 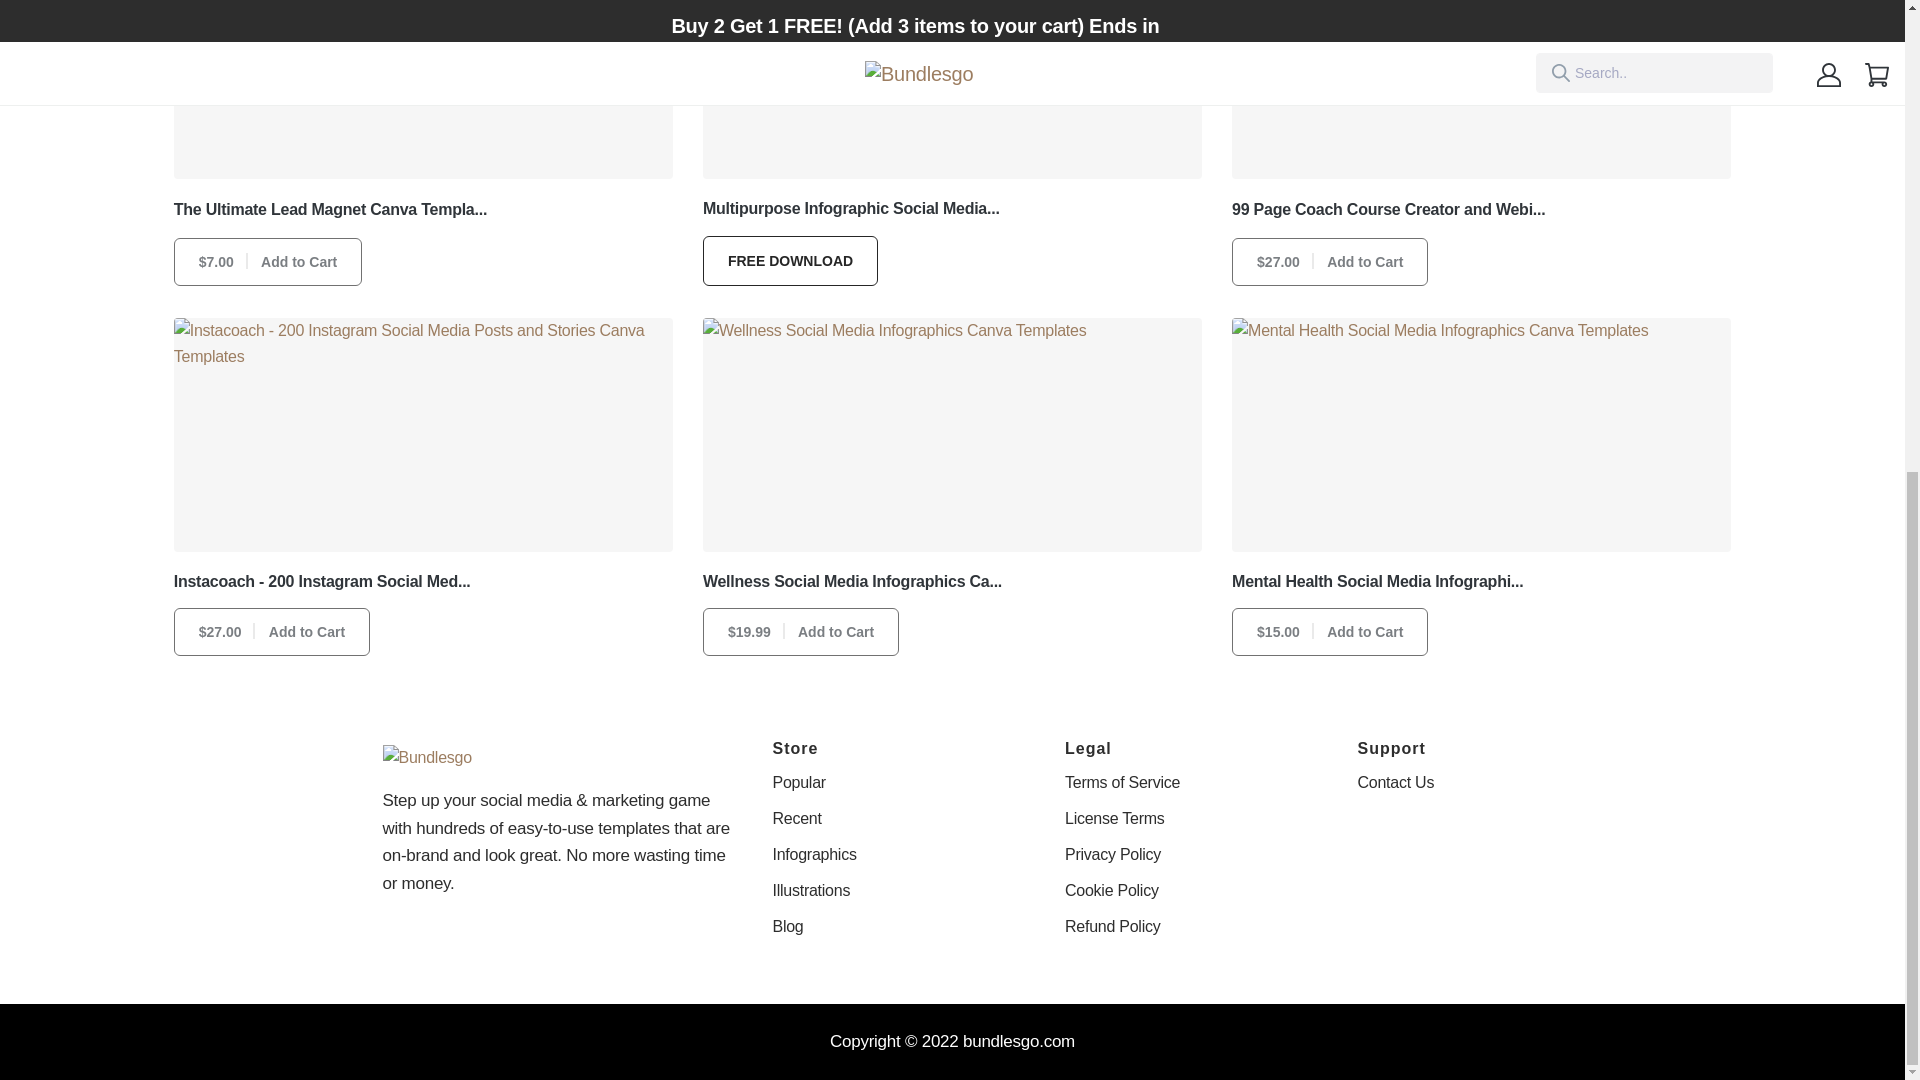 I want to click on Instacoach - 200 Instagram Social Med..., so click(x=322, y=582).